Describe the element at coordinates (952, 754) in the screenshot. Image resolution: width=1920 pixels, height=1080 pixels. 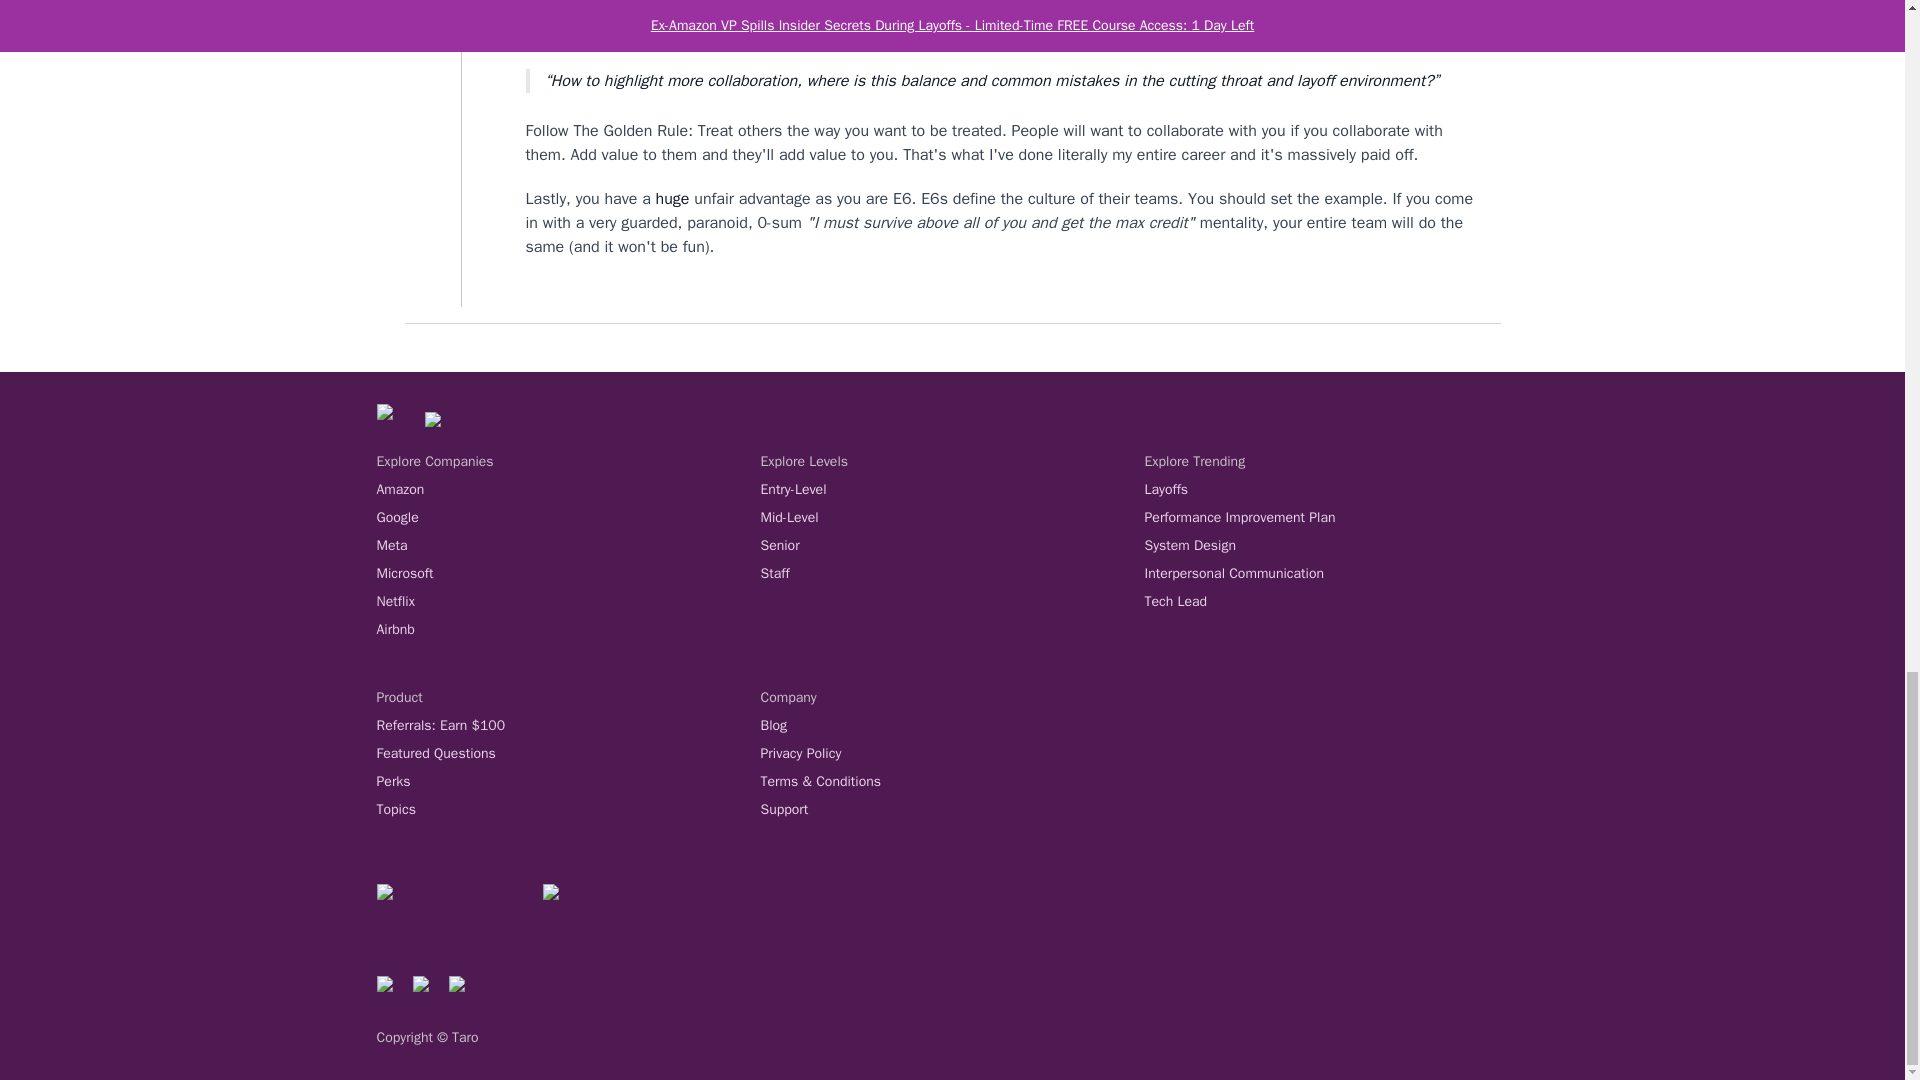
I see `Privacy Policy` at that location.